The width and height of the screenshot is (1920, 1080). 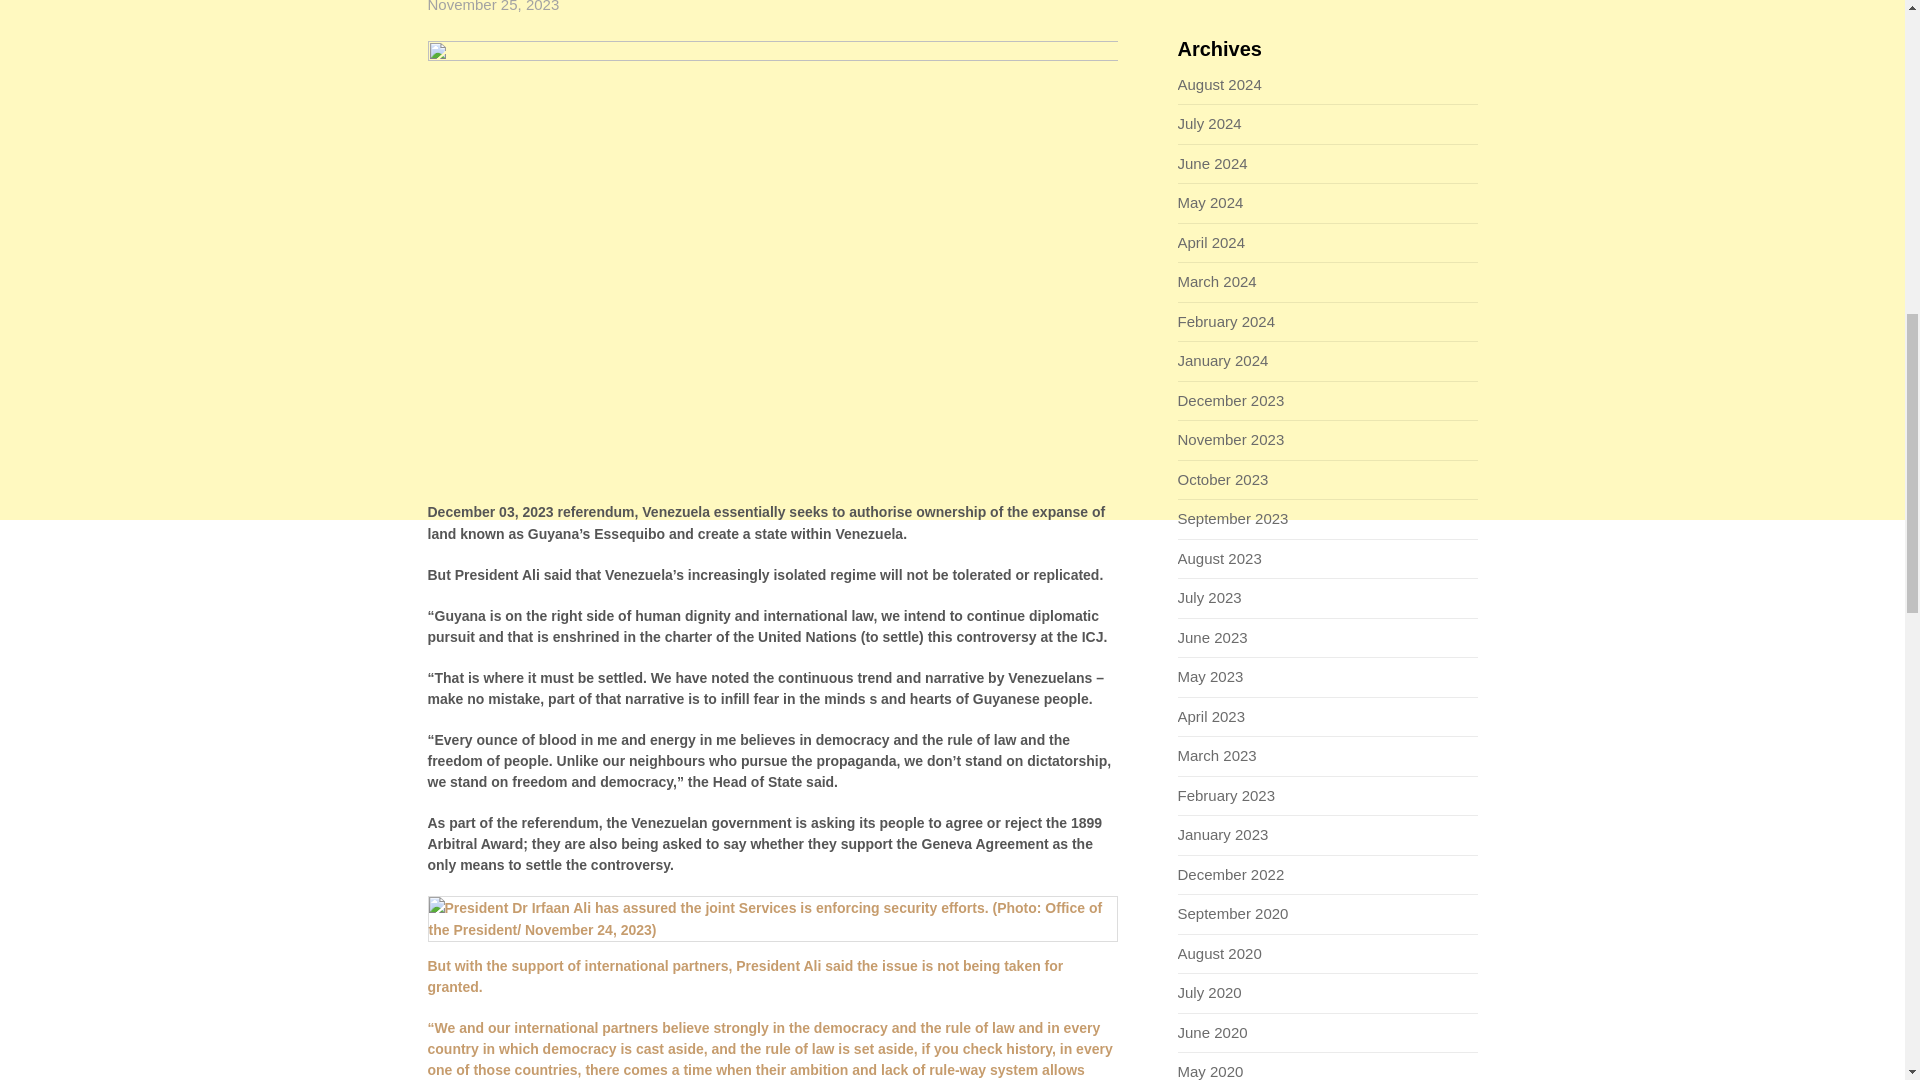 What do you see at coordinates (1231, 439) in the screenshot?
I see `November 2023` at bounding box center [1231, 439].